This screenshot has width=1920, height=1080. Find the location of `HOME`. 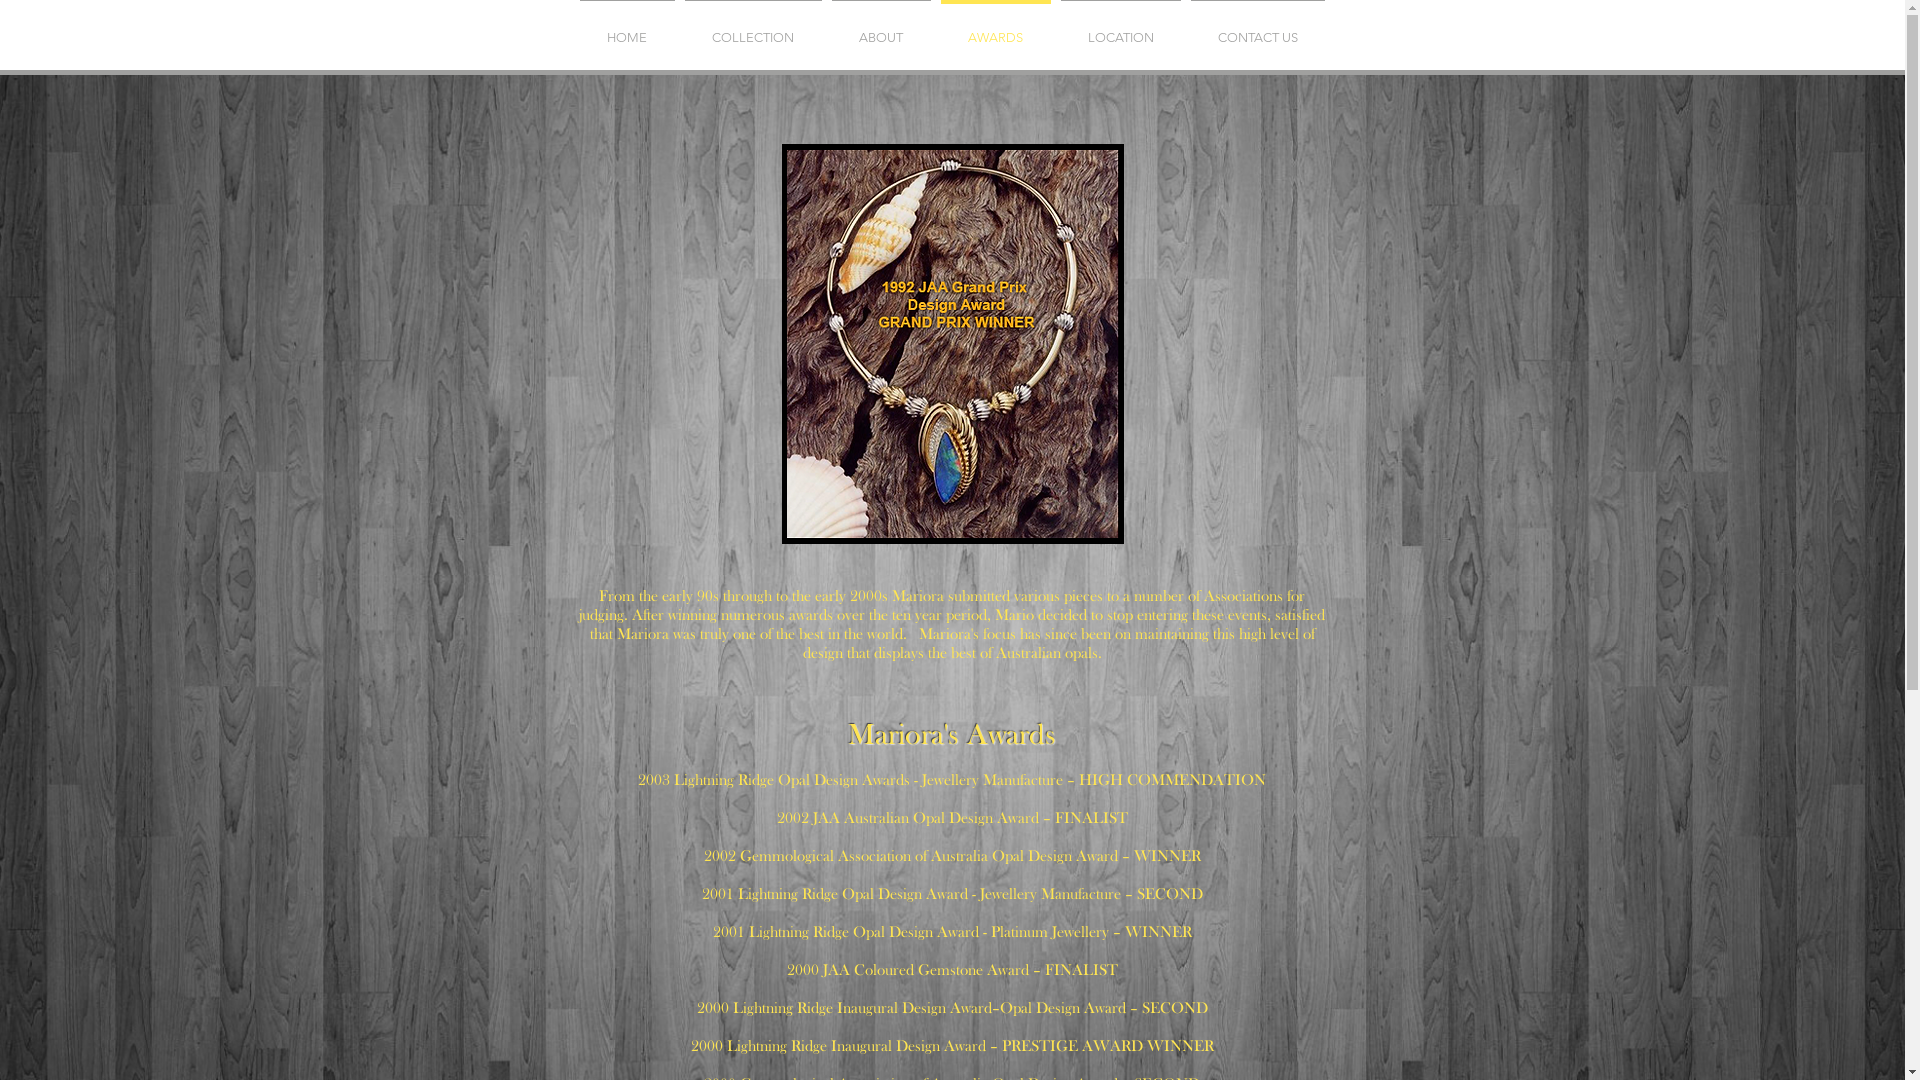

HOME is located at coordinates (626, 28).